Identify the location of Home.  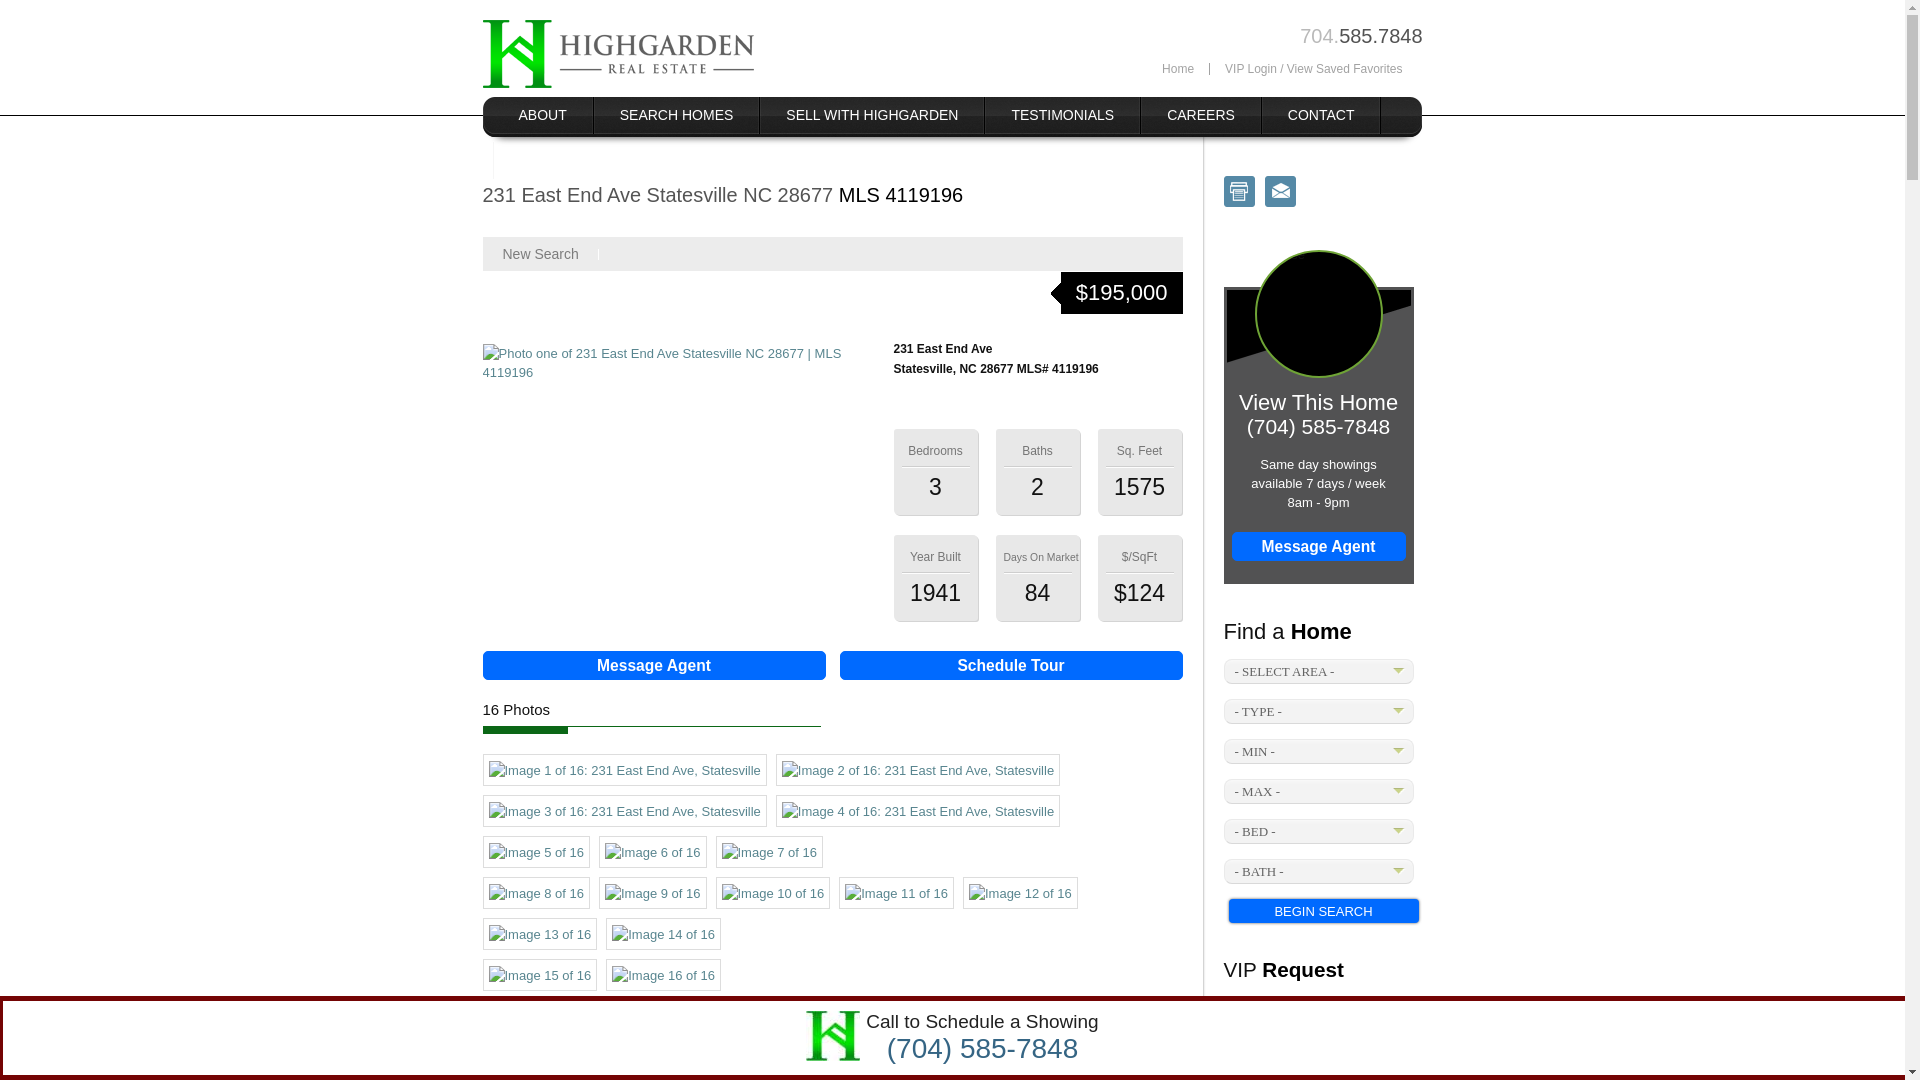
(1178, 68).